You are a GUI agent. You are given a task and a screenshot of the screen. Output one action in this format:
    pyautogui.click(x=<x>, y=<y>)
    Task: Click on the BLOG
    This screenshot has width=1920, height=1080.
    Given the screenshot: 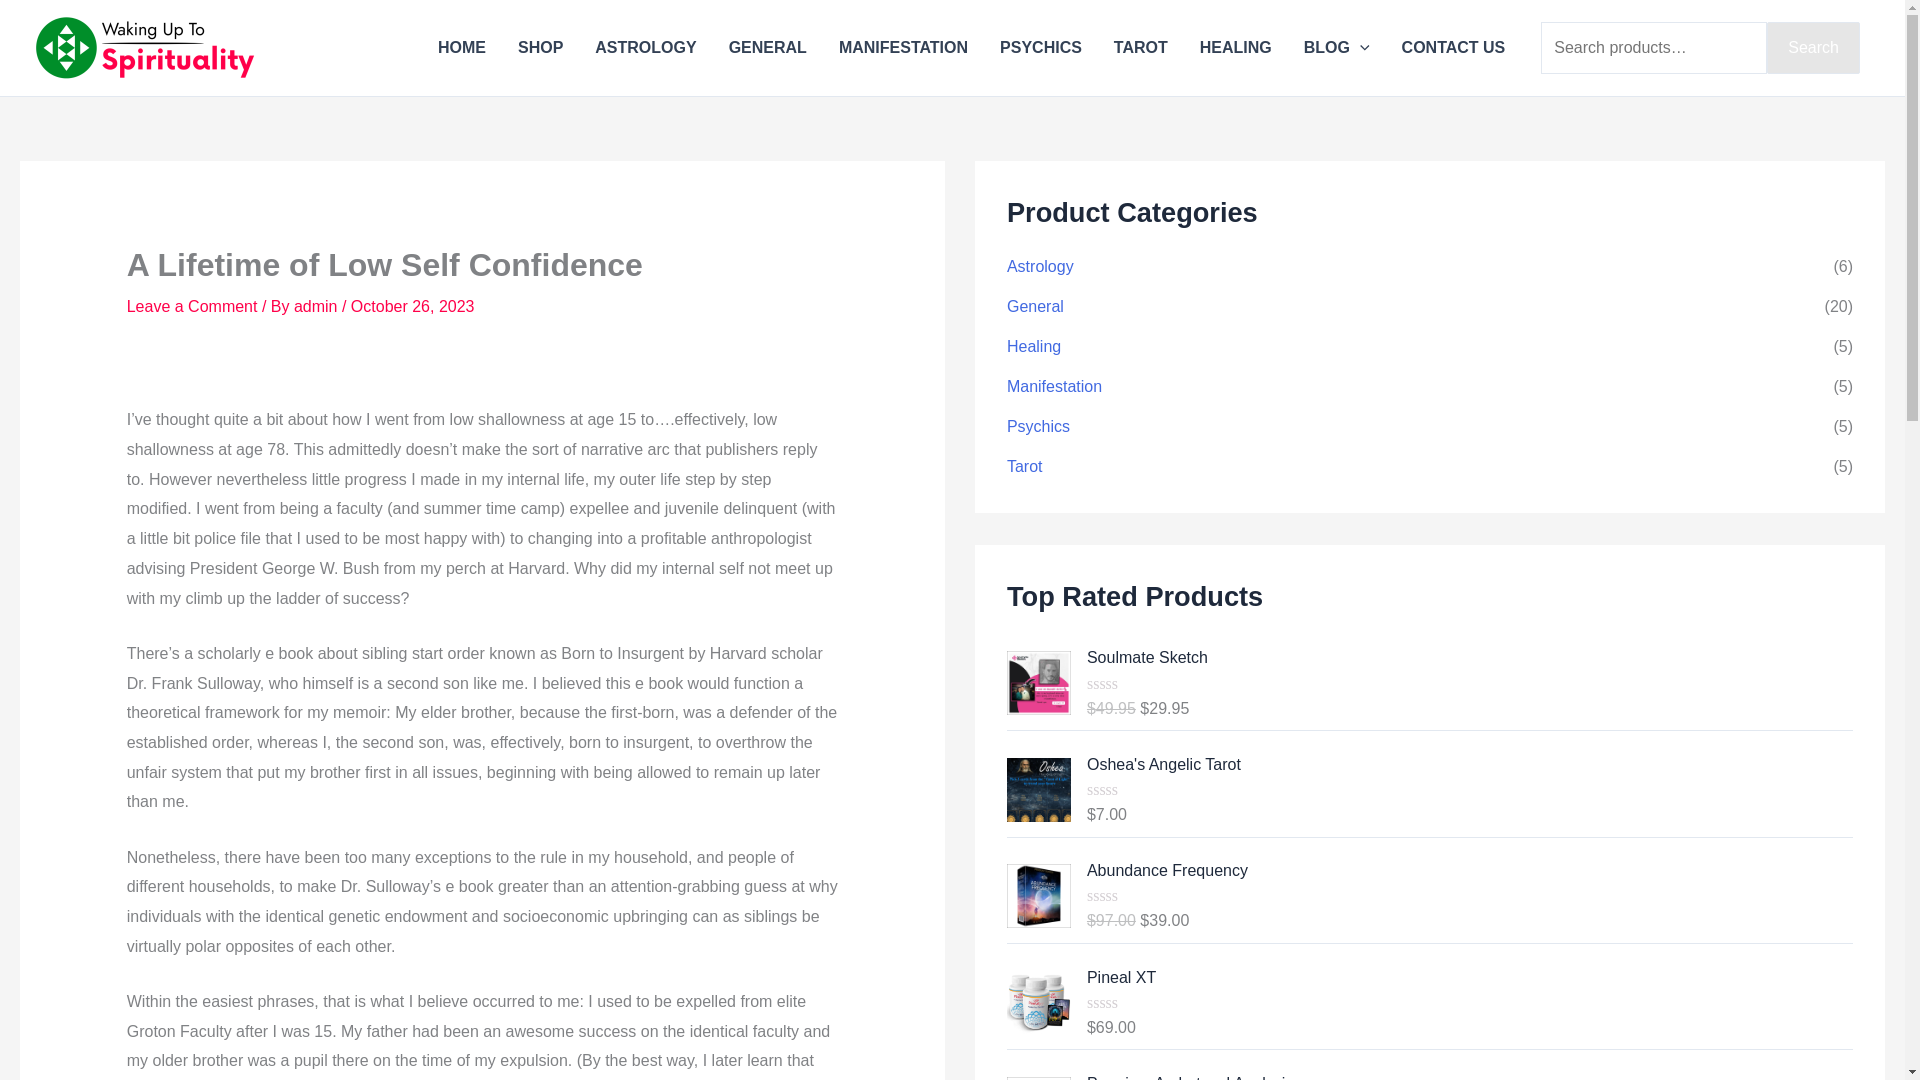 What is the action you would take?
    pyautogui.click(x=1337, y=47)
    